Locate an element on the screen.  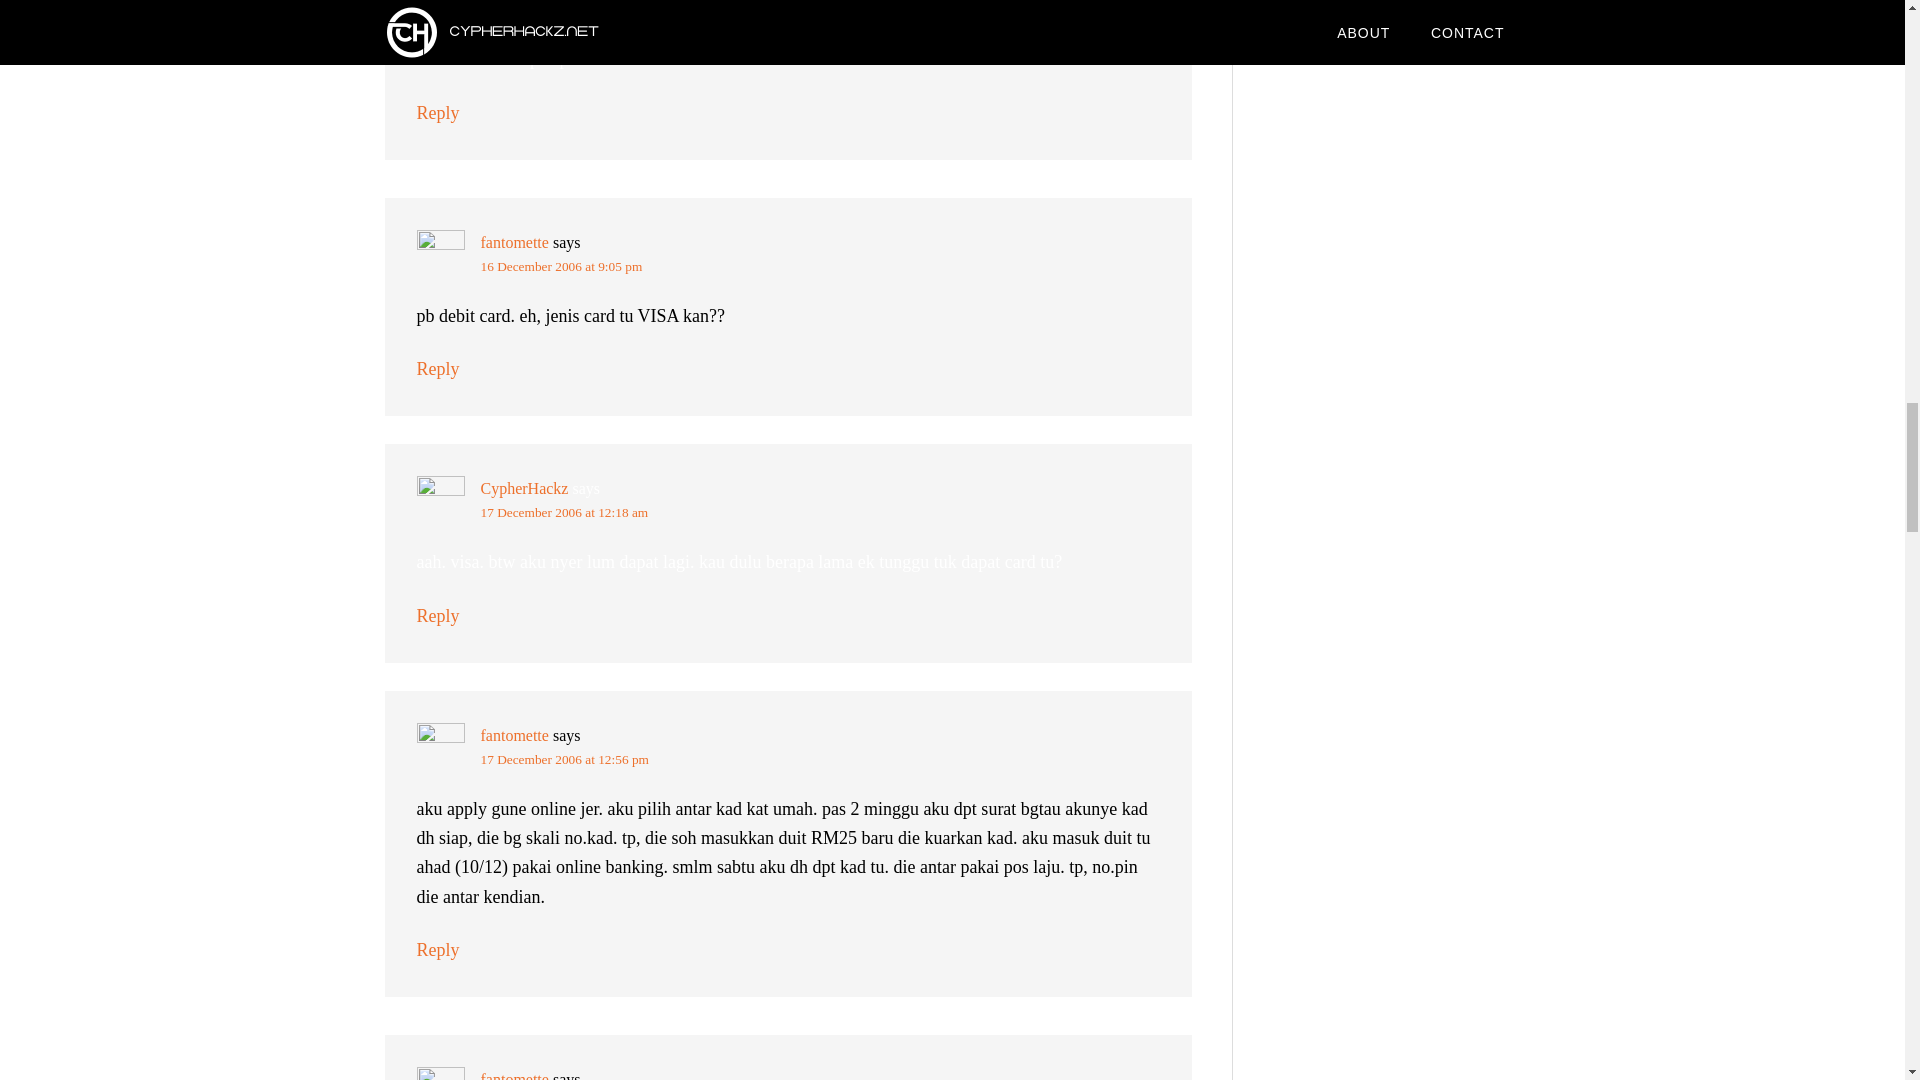
fantomette is located at coordinates (514, 242).